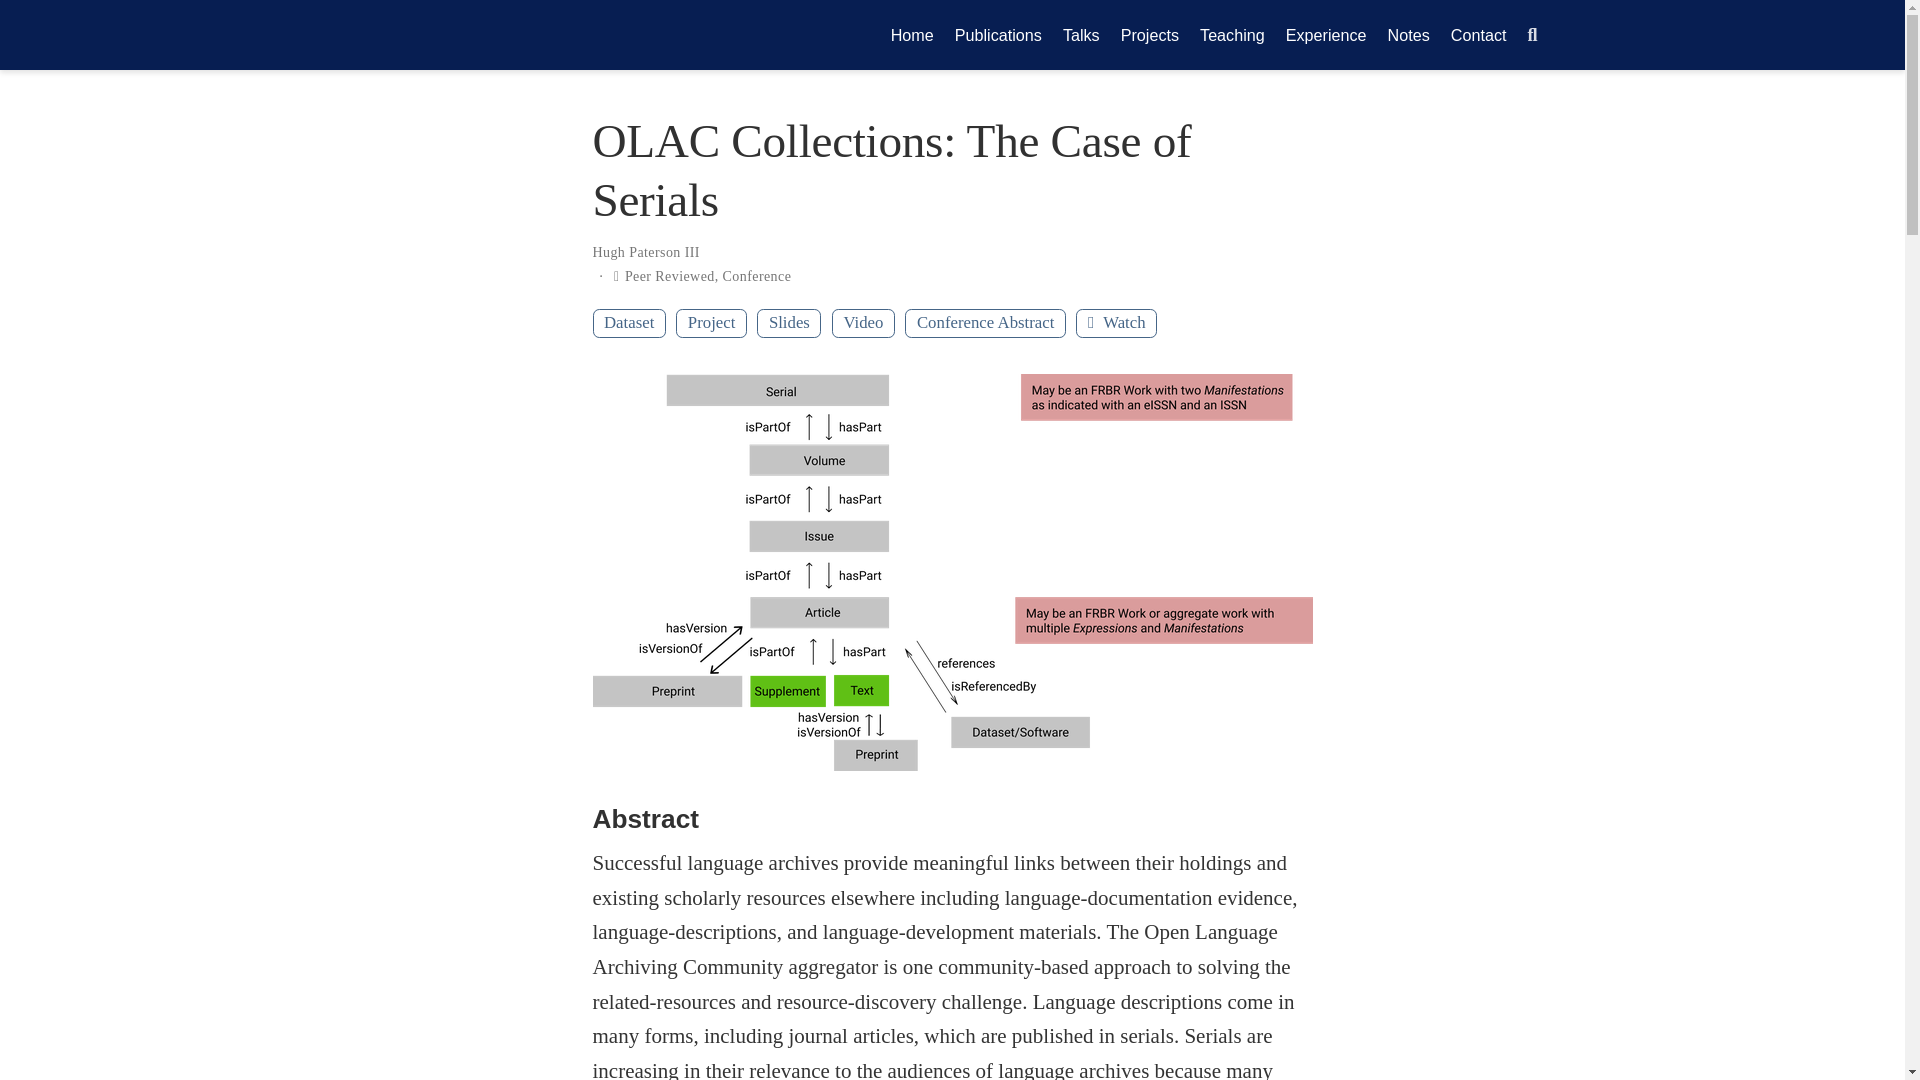 Image resolution: width=1920 pixels, height=1080 pixels. What do you see at coordinates (1325, 34) in the screenshot?
I see `Experience` at bounding box center [1325, 34].